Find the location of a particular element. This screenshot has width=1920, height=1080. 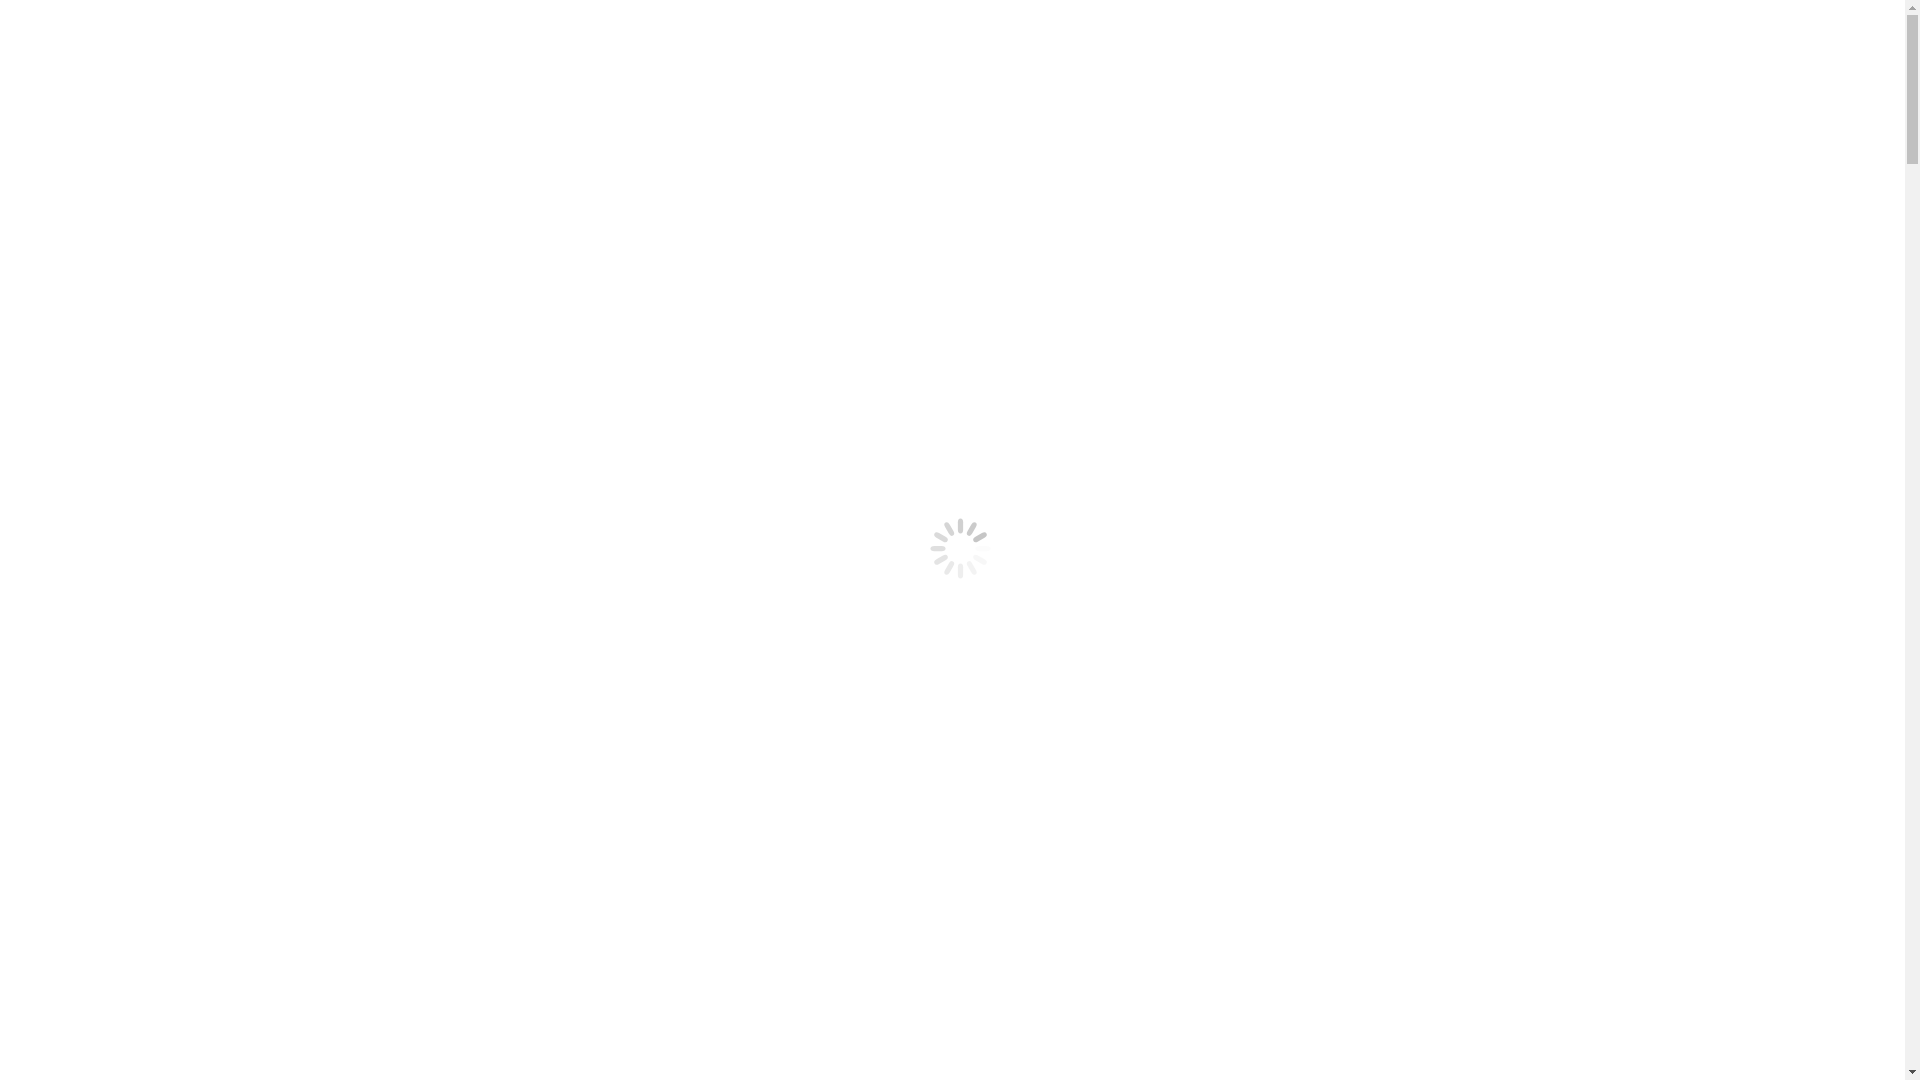

Retreat and Meditation Classes is located at coordinates (188, 742).